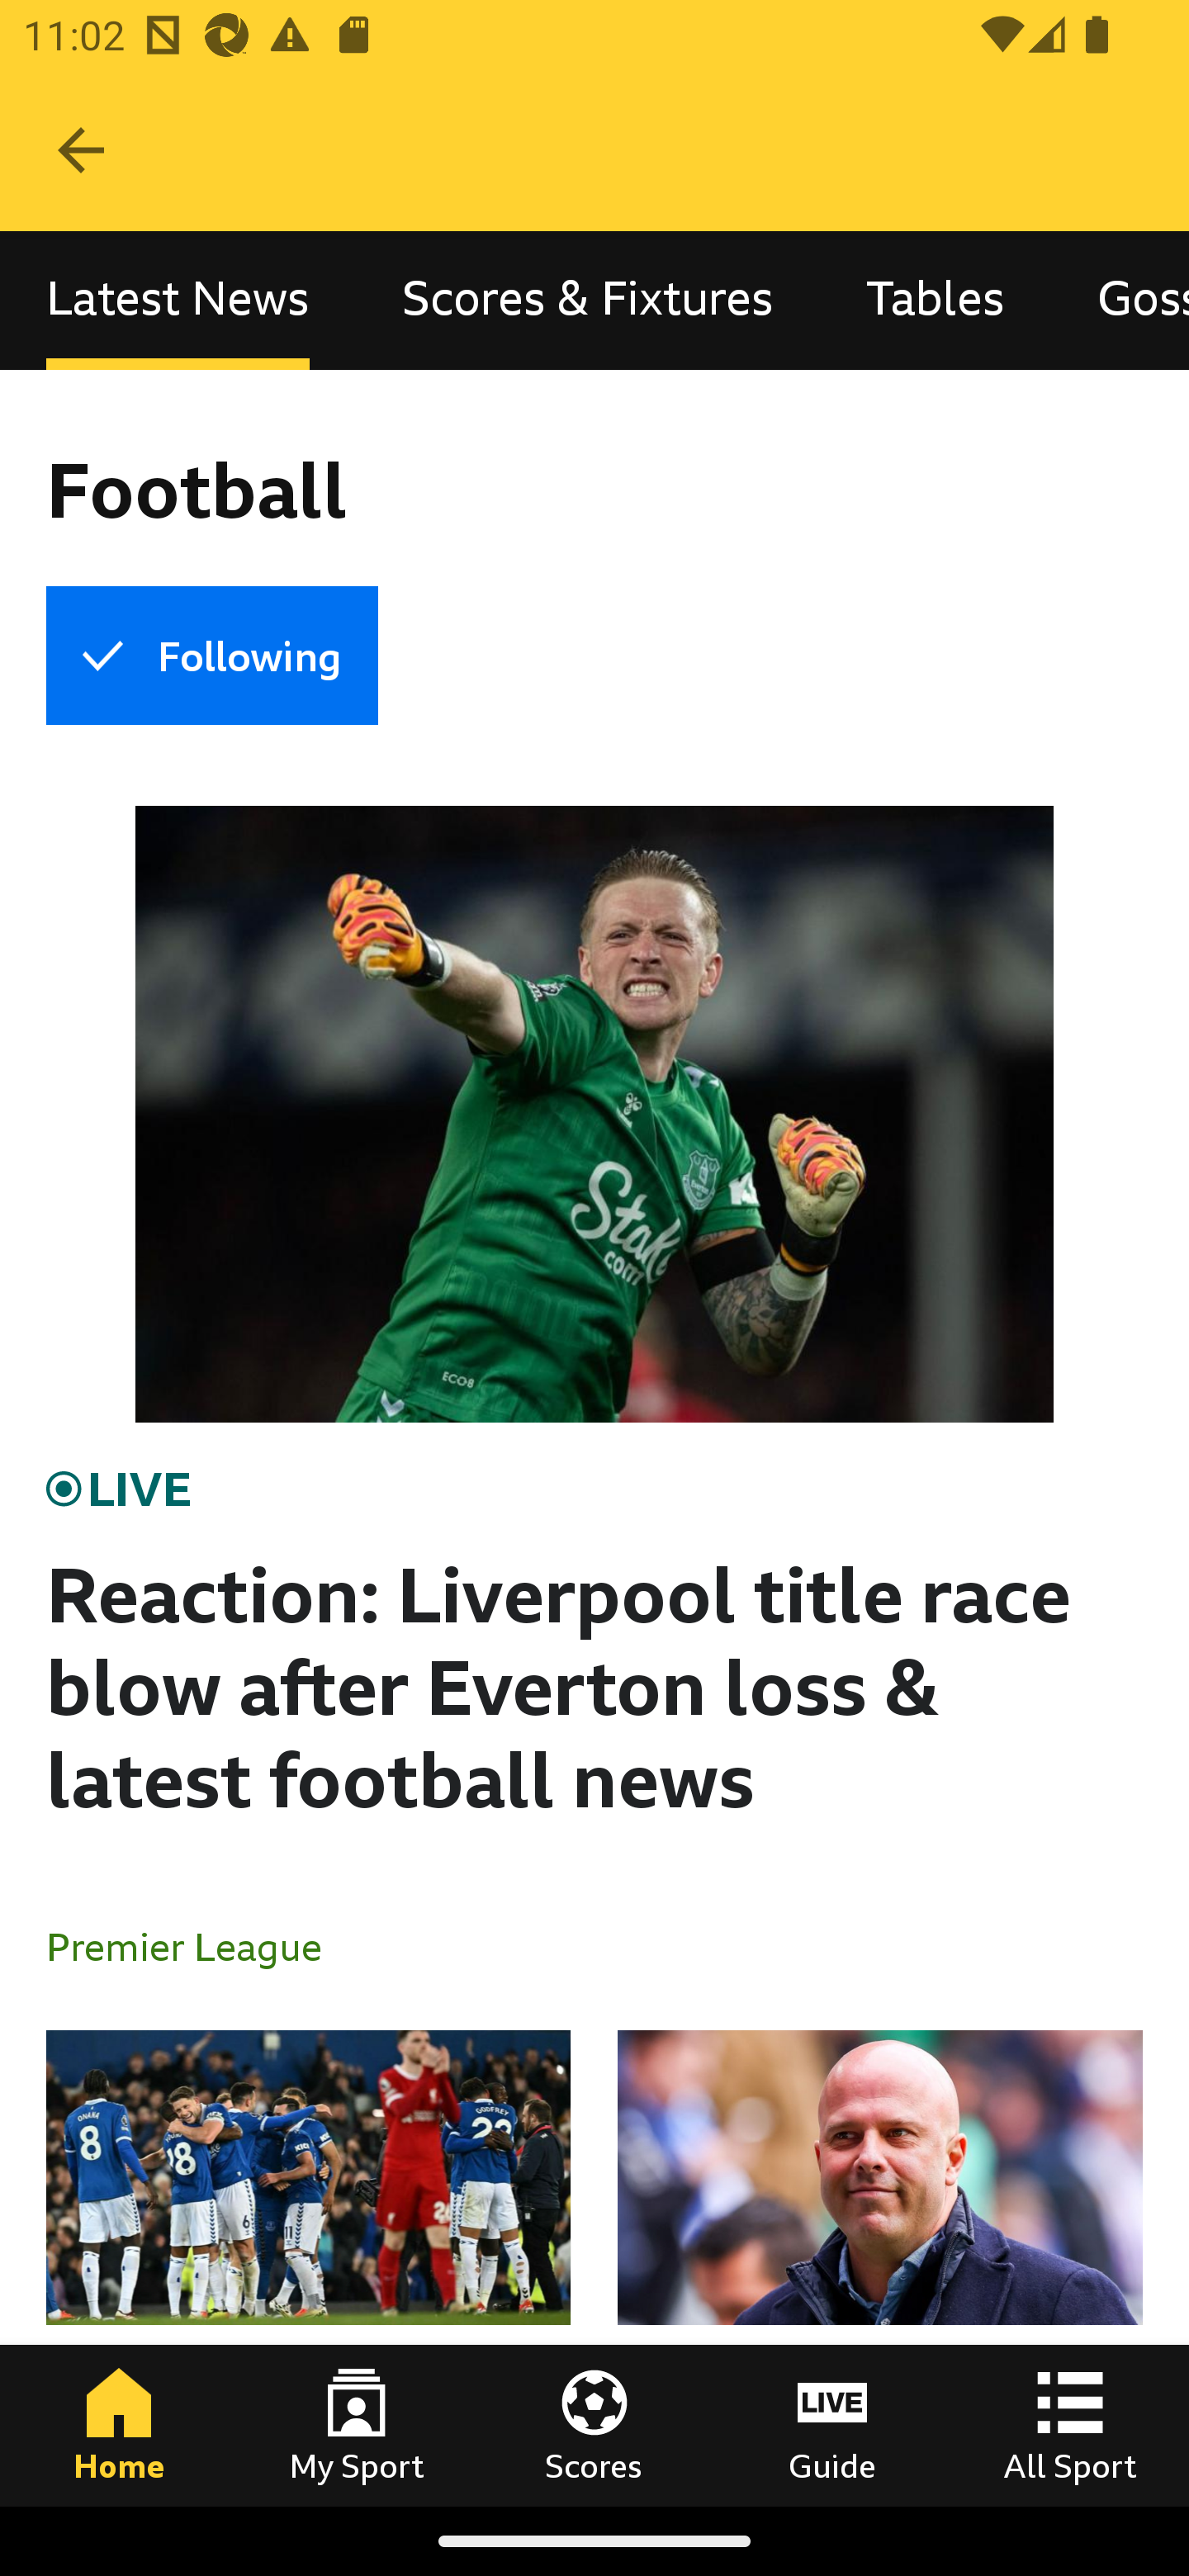 This screenshot has height=2576, width=1189. Describe the element at coordinates (935, 301) in the screenshot. I see `Tables` at that location.